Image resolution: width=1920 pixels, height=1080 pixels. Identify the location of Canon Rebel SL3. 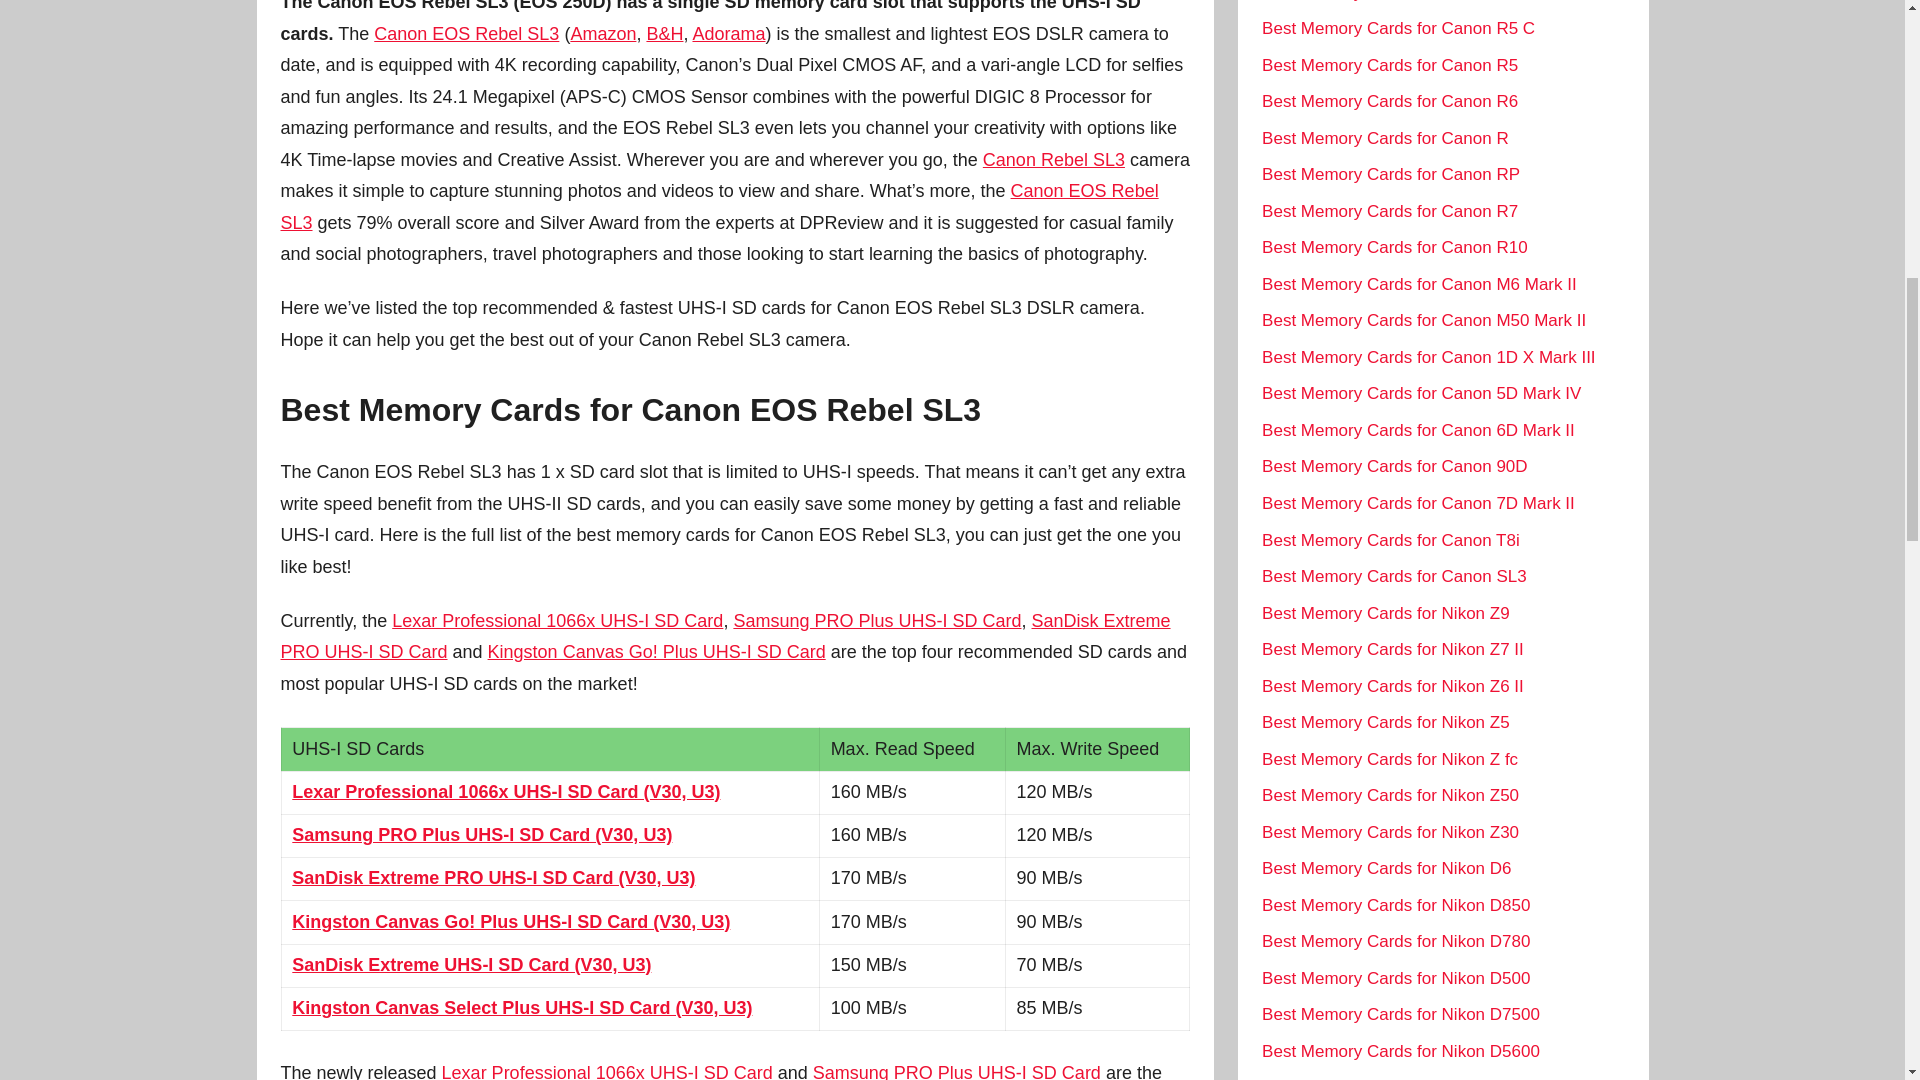
(1054, 160).